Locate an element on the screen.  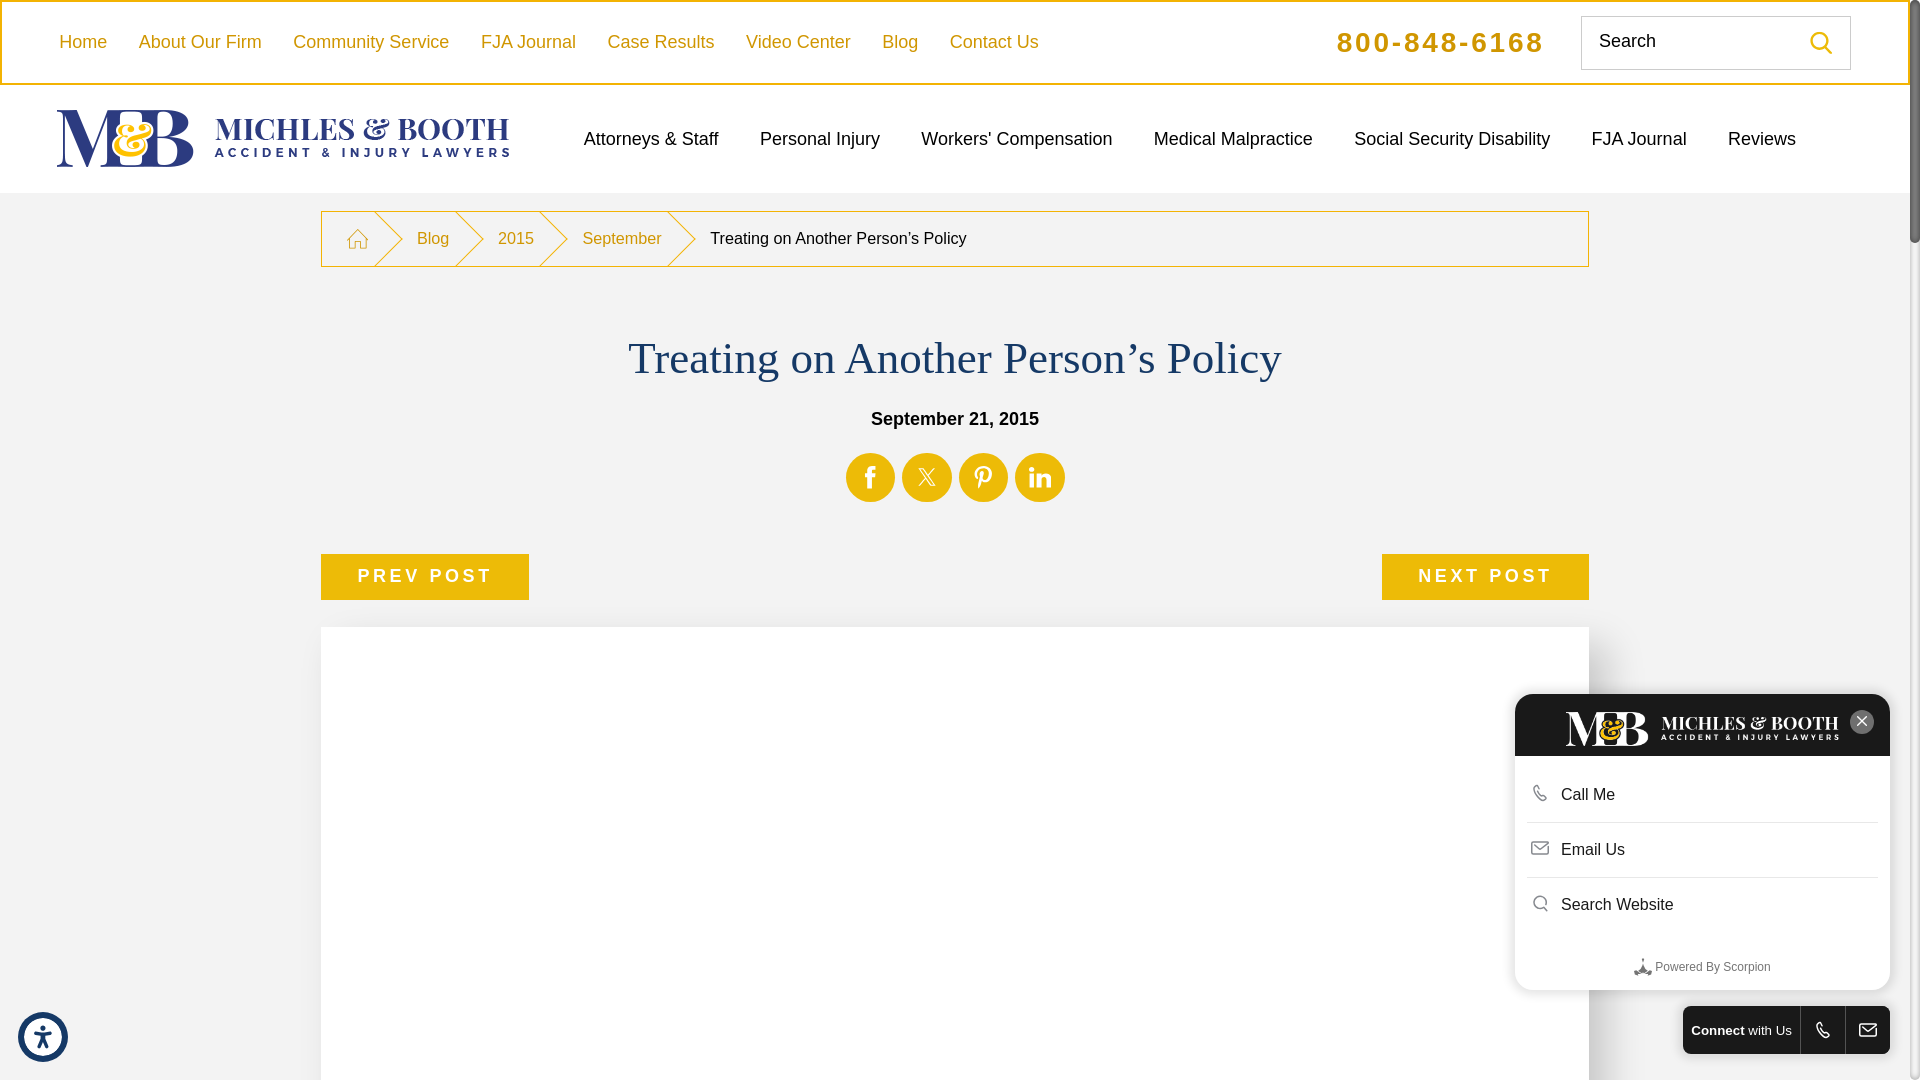
Personal Injury is located at coordinates (820, 138).